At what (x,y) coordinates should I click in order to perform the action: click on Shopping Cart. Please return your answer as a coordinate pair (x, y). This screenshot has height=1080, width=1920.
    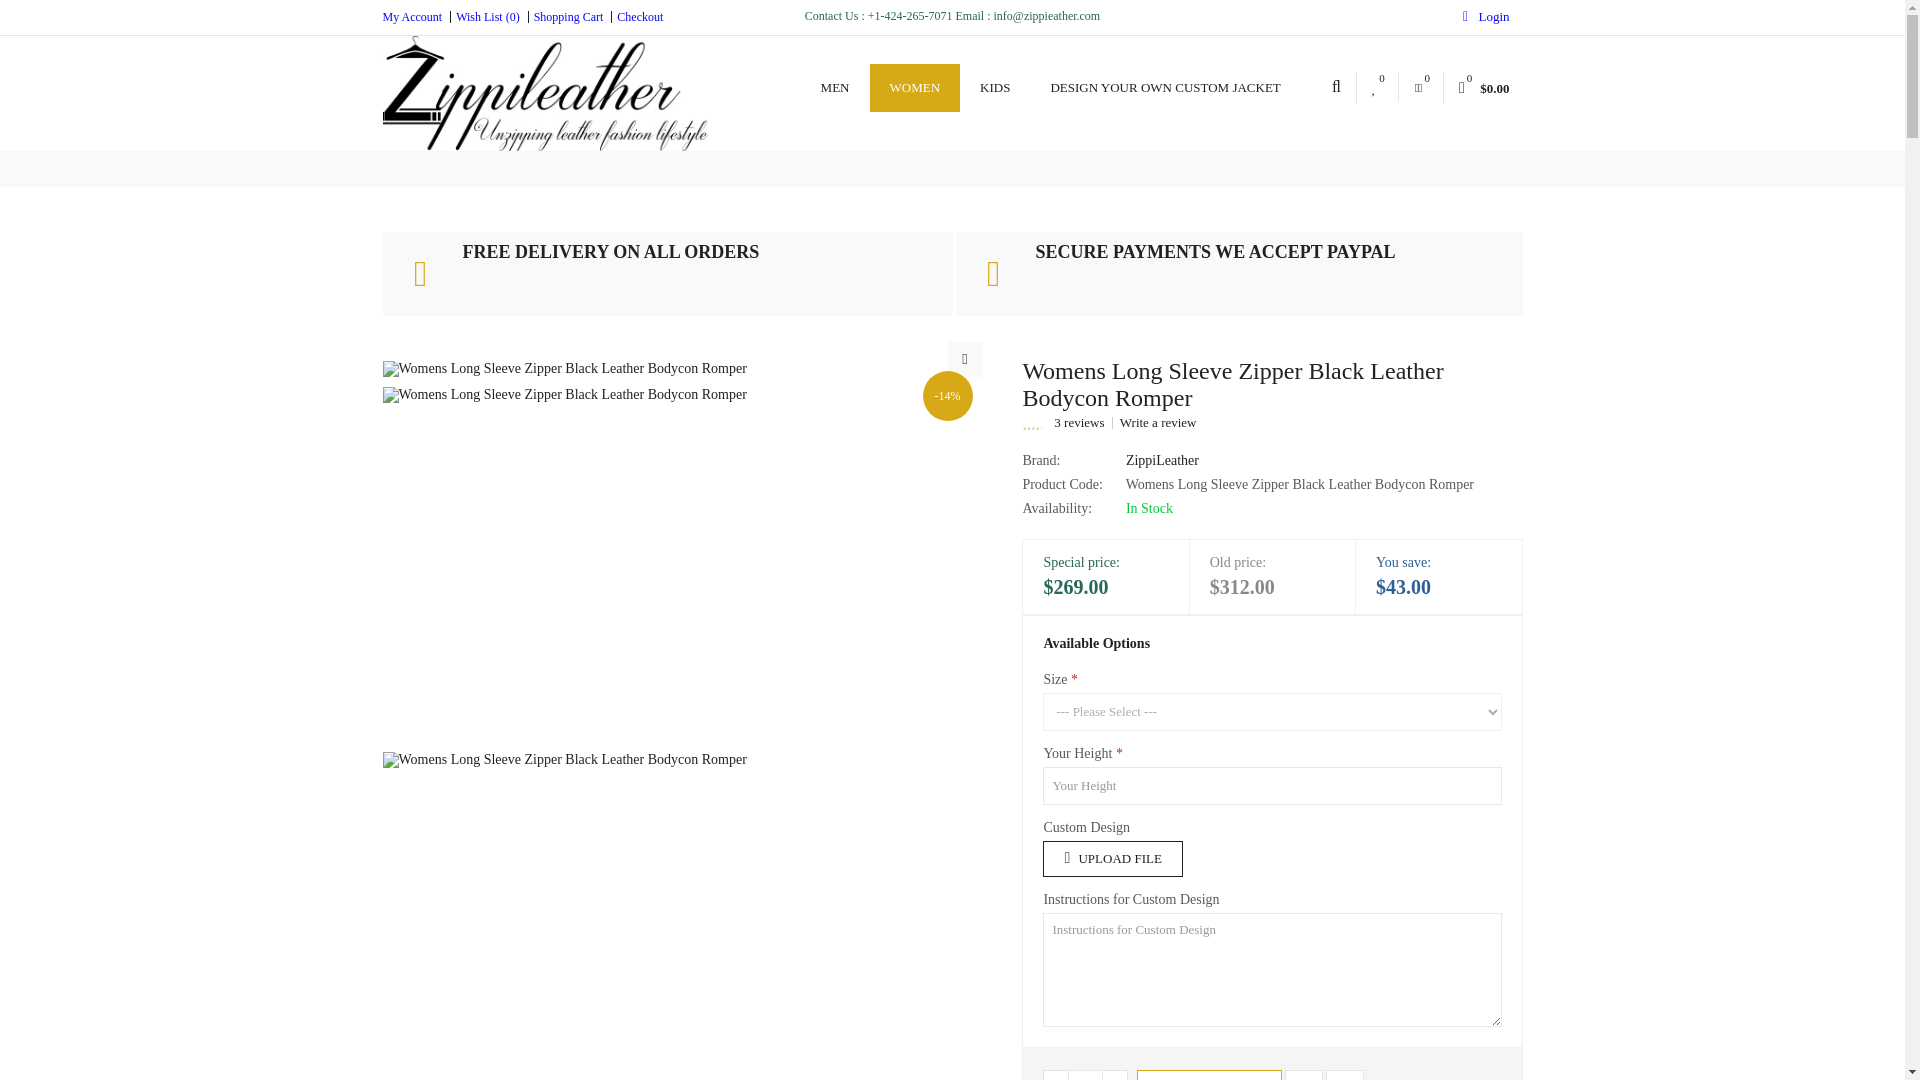
    Looking at the image, I should click on (566, 16).